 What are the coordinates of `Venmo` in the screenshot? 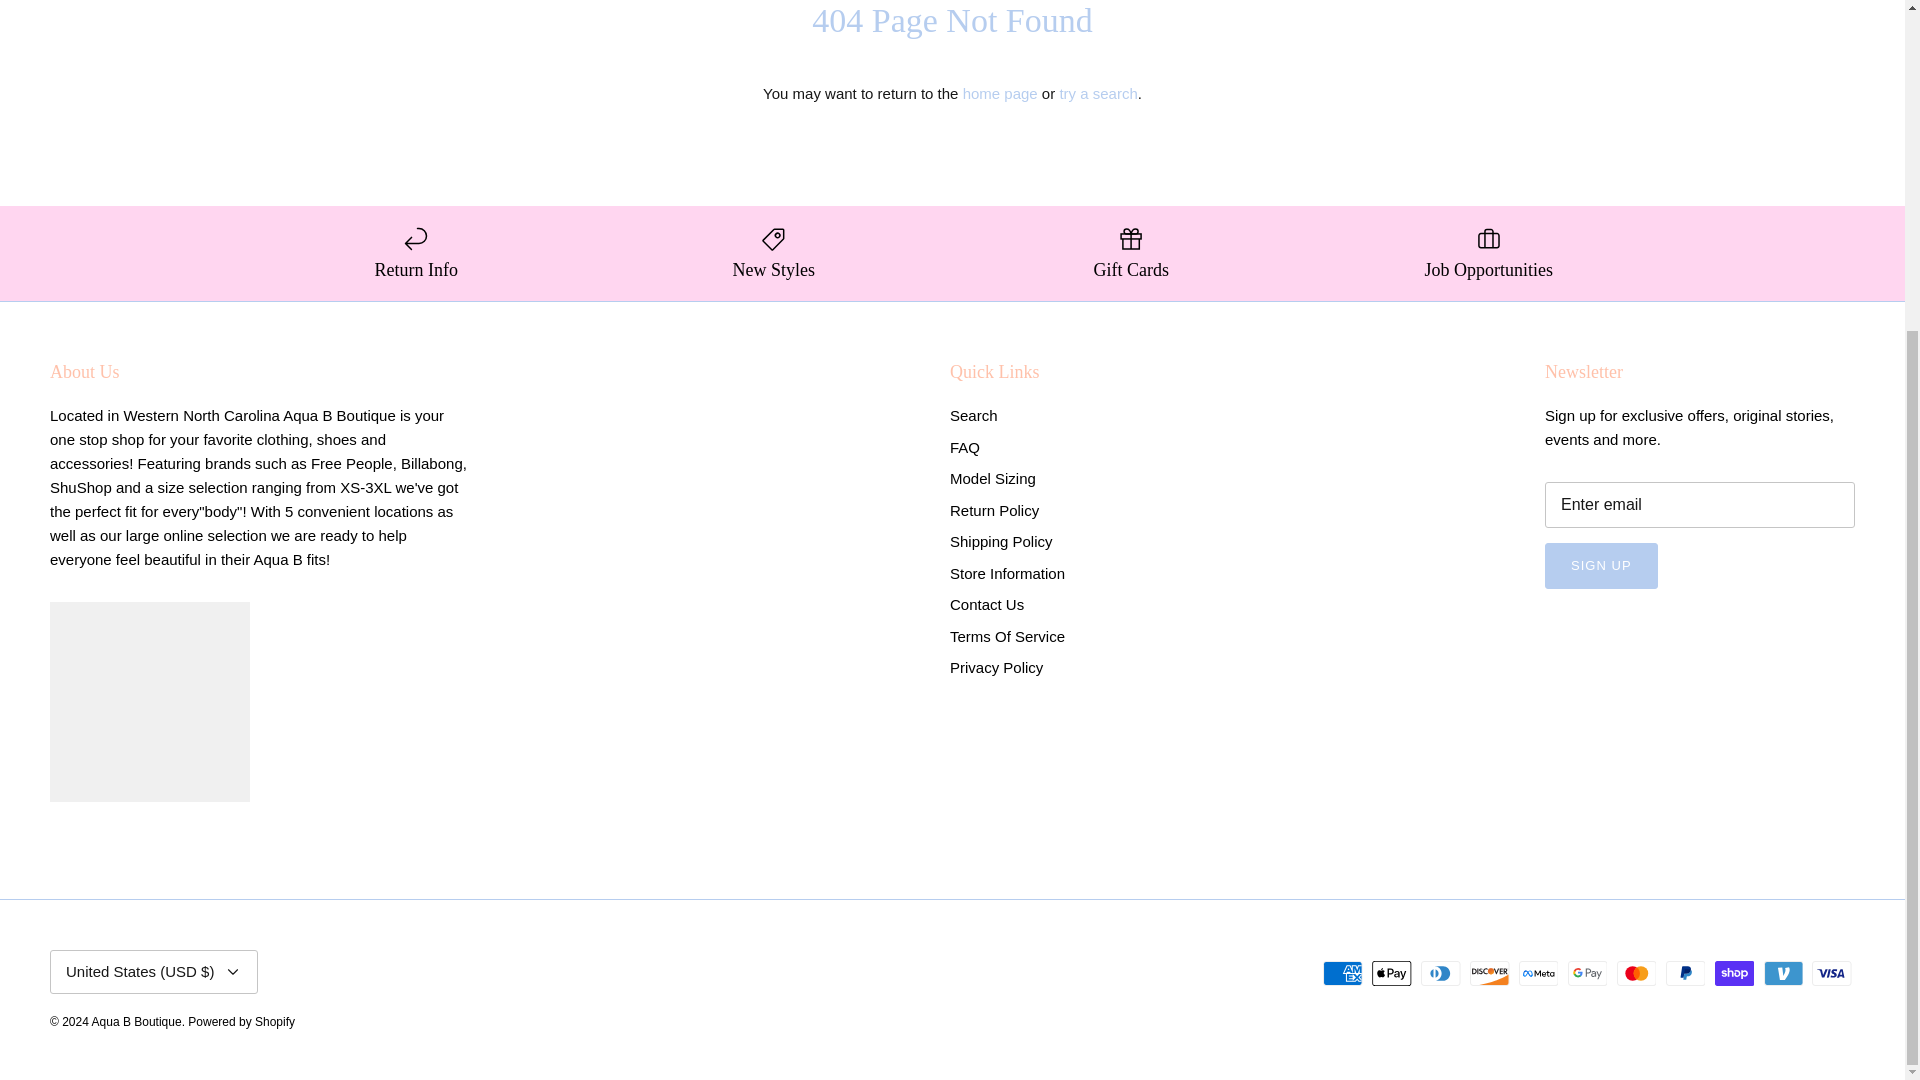 It's located at (1783, 974).